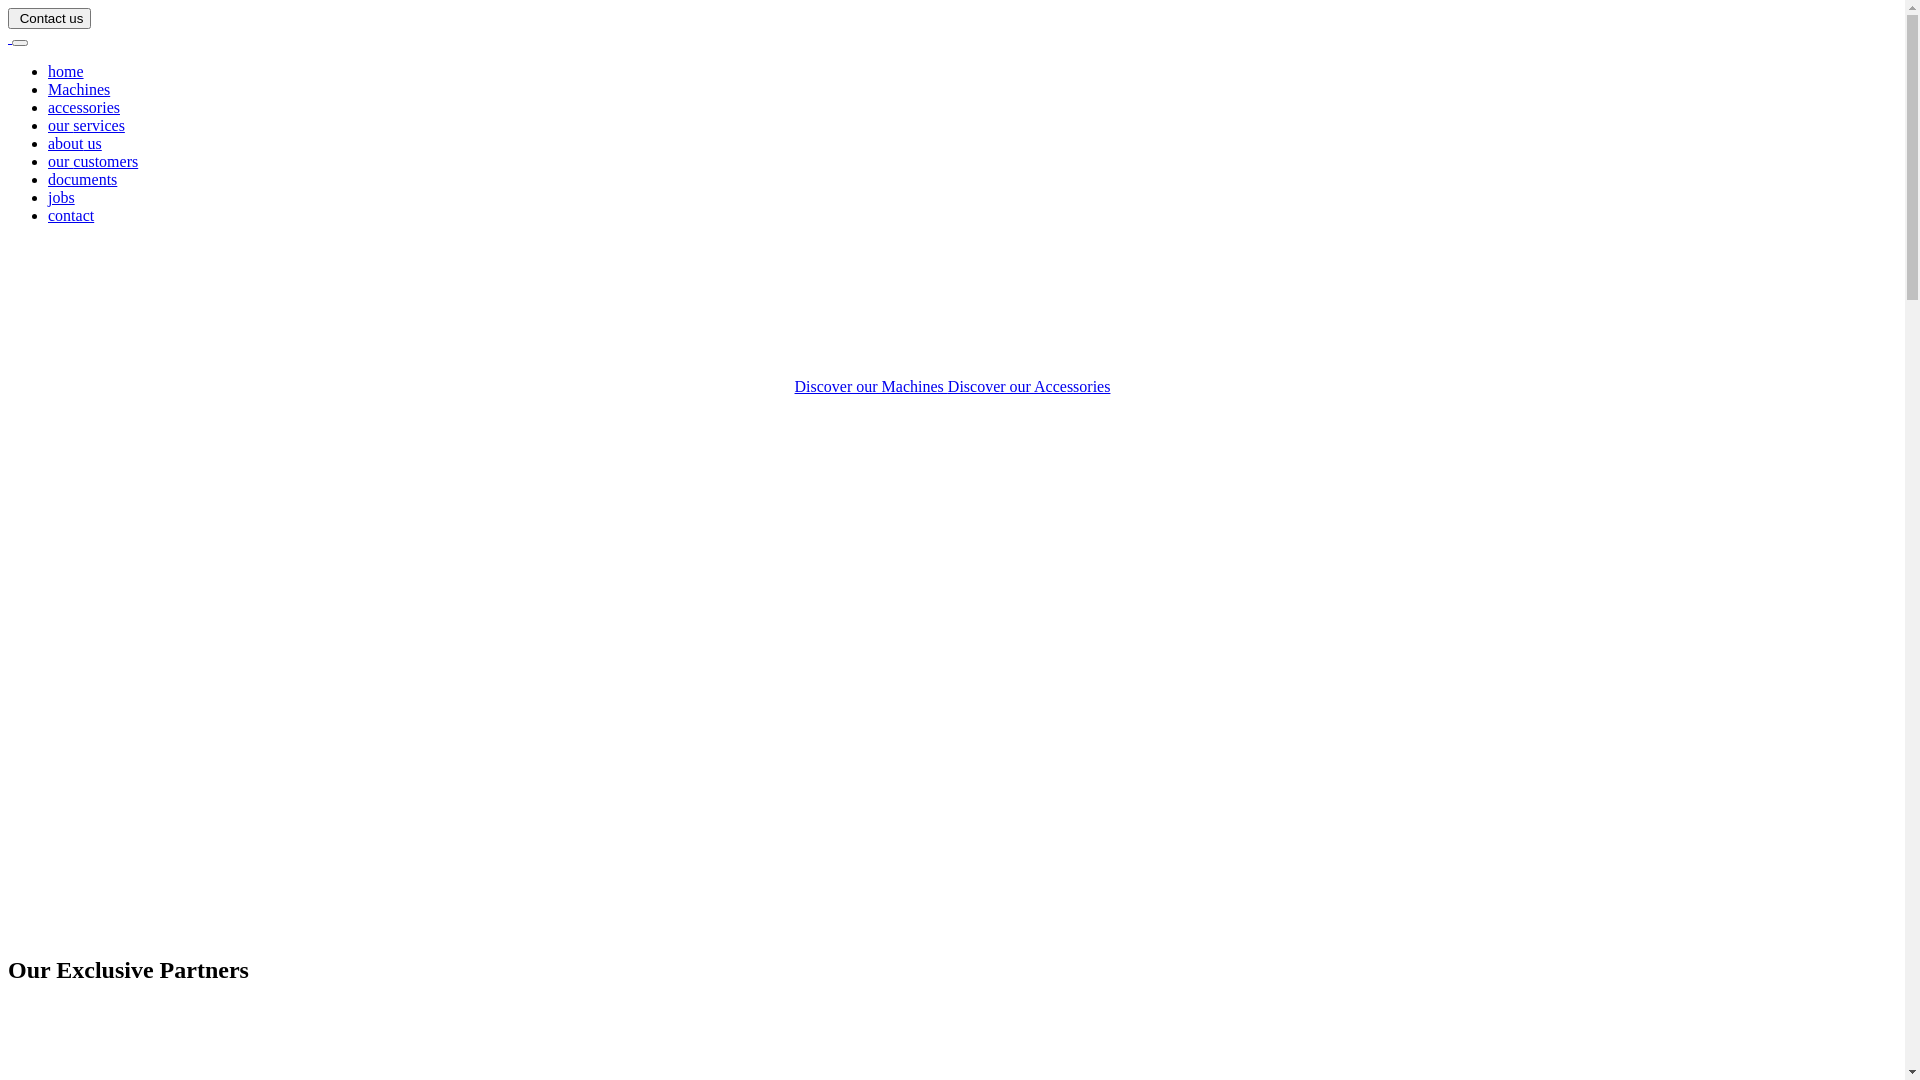 This screenshot has width=1920, height=1080. What do you see at coordinates (62, 198) in the screenshot?
I see `jobs` at bounding box center [62, 198].